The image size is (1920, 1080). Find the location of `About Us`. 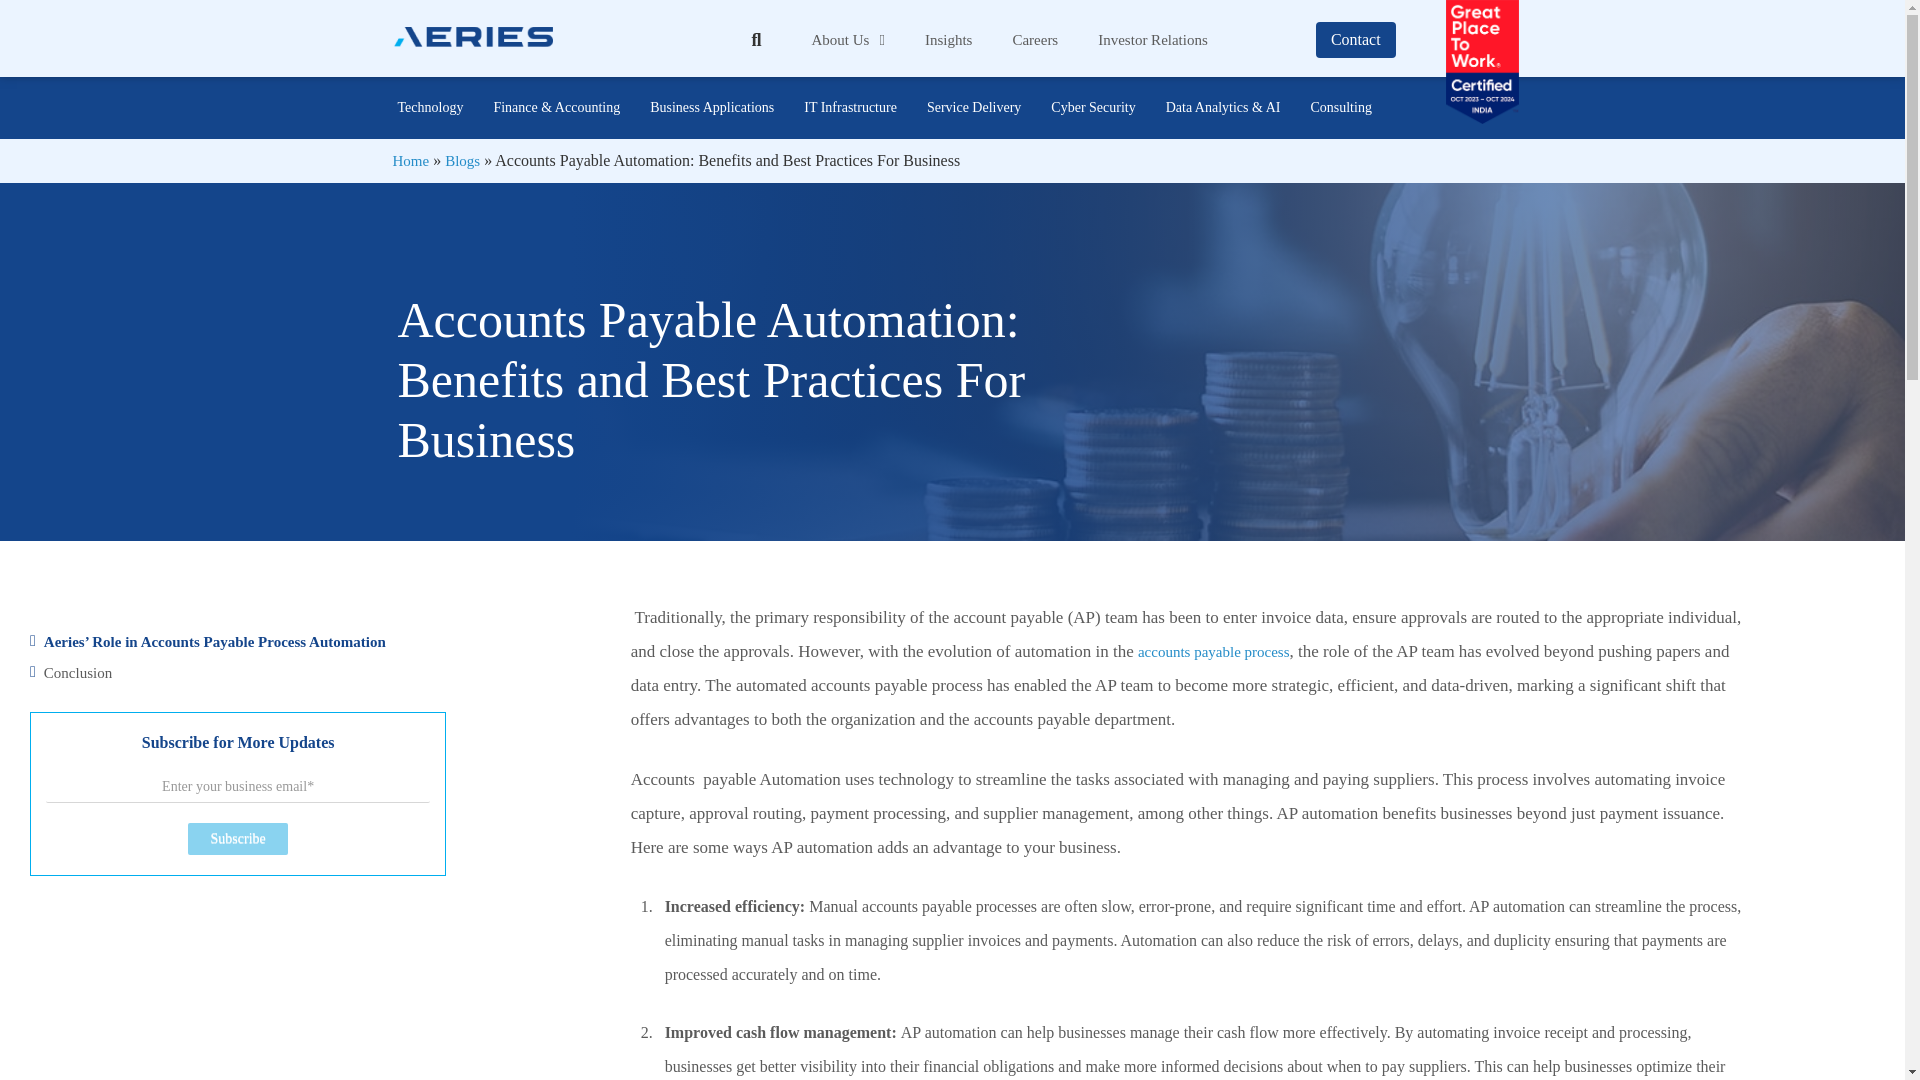

About Us is located at coordinates (848, 40).